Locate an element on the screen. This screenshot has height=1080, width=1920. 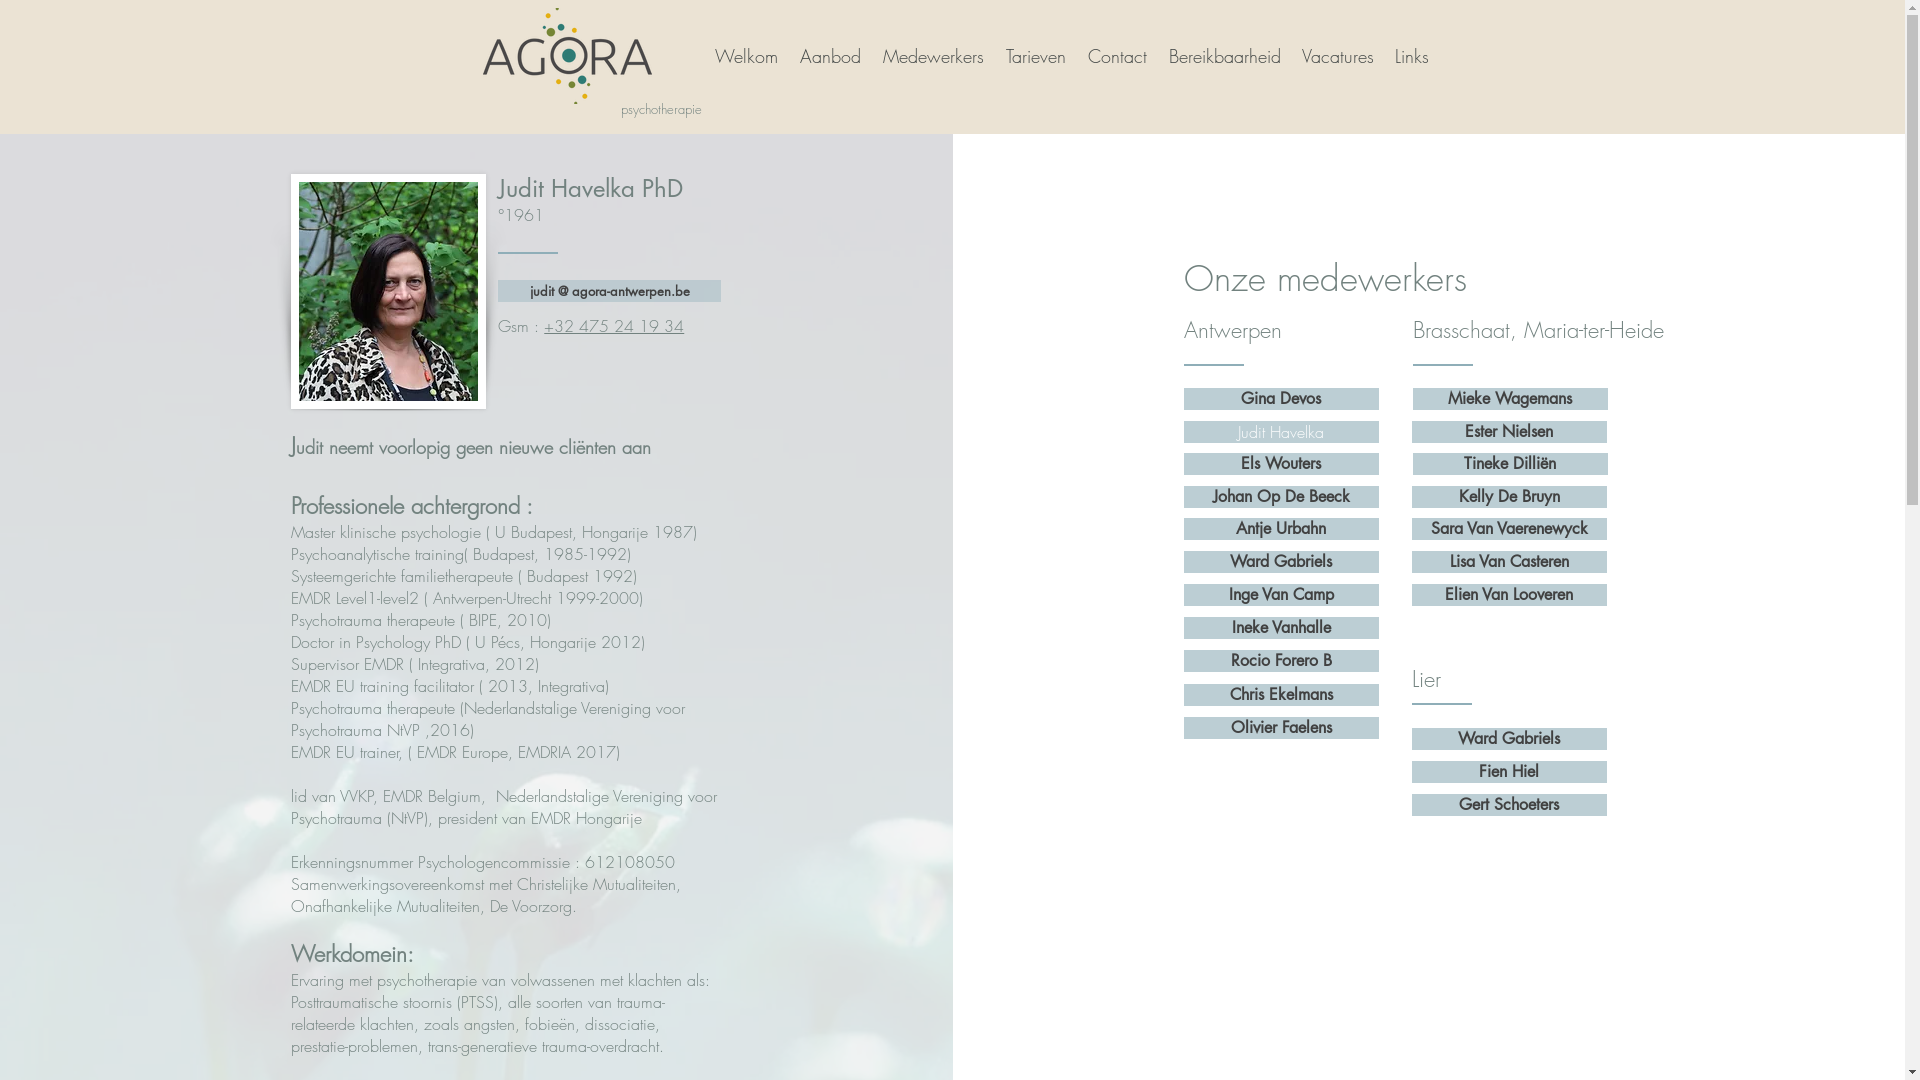
Ward Gabriels is located at coordinates (1282, 562).